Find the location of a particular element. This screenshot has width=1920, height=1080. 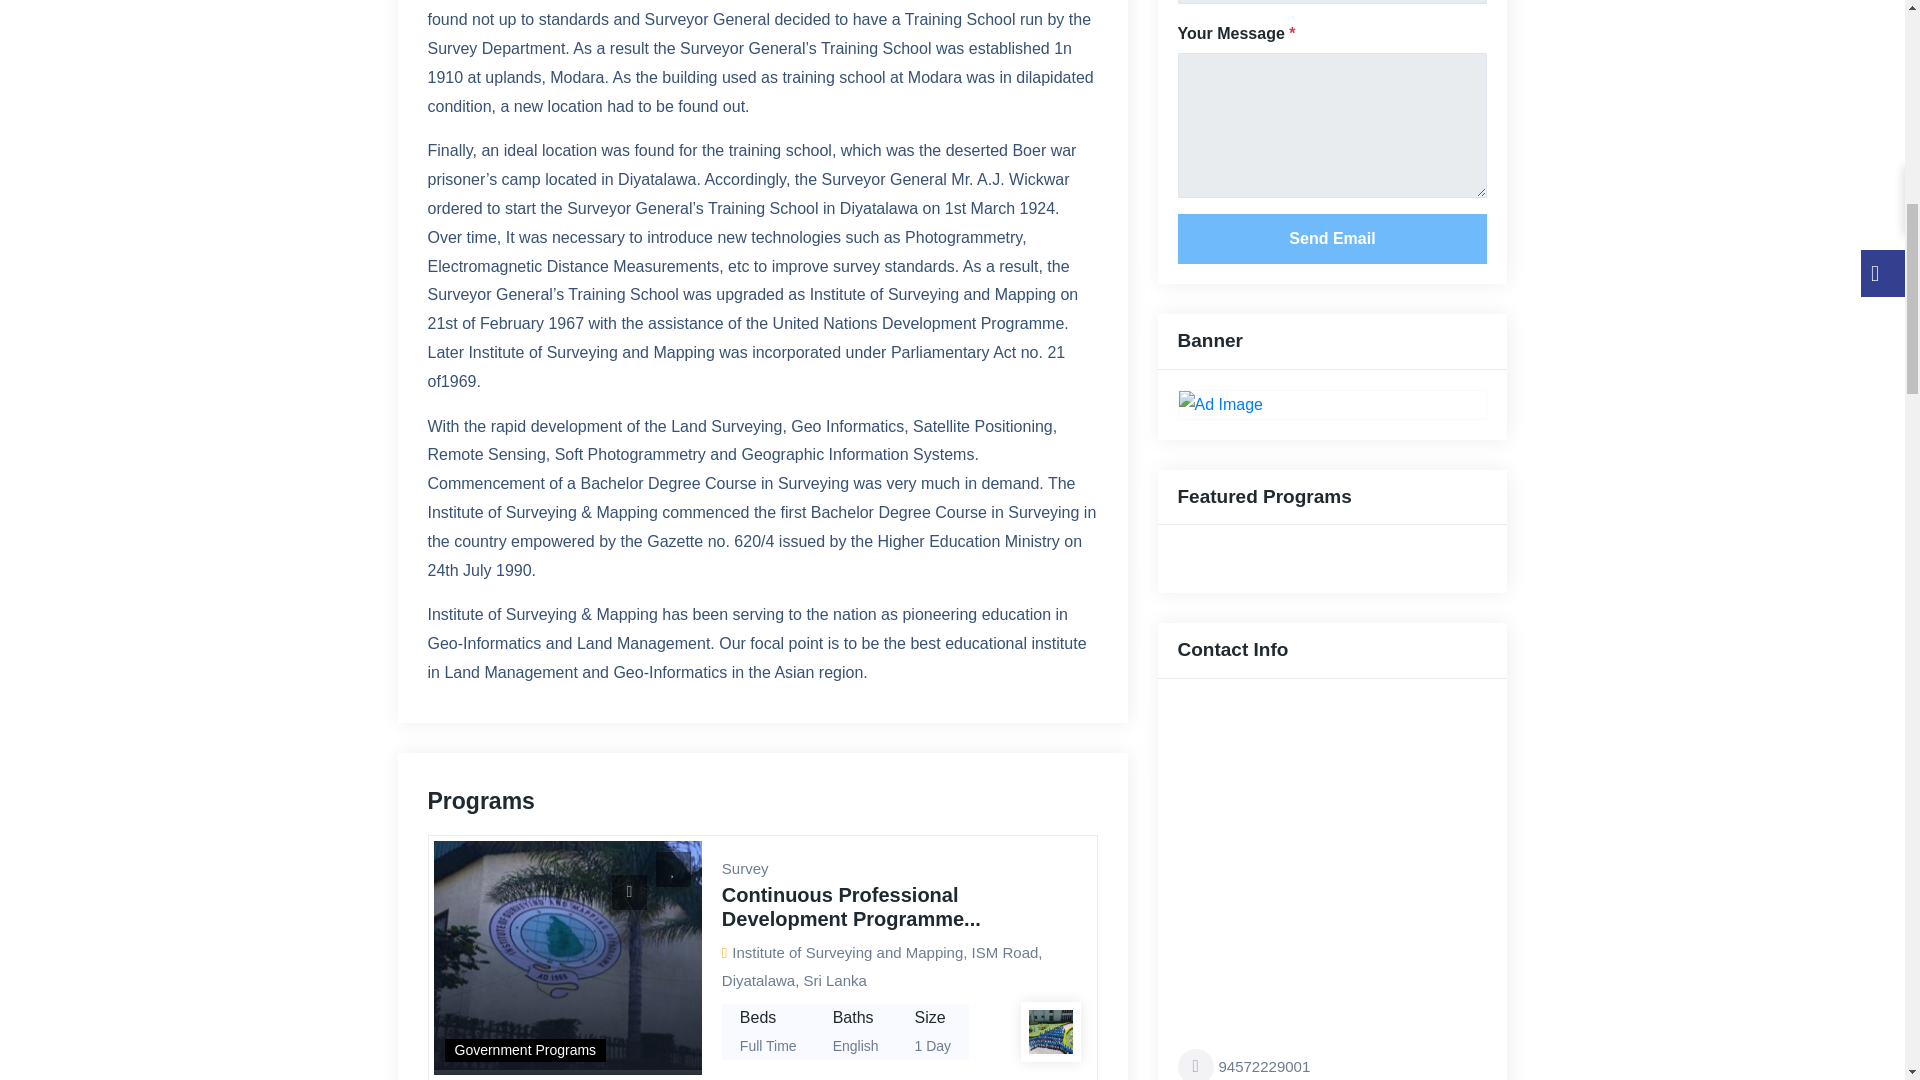

Continuous Professional Development Programme... is located at coordinates (851, 906).